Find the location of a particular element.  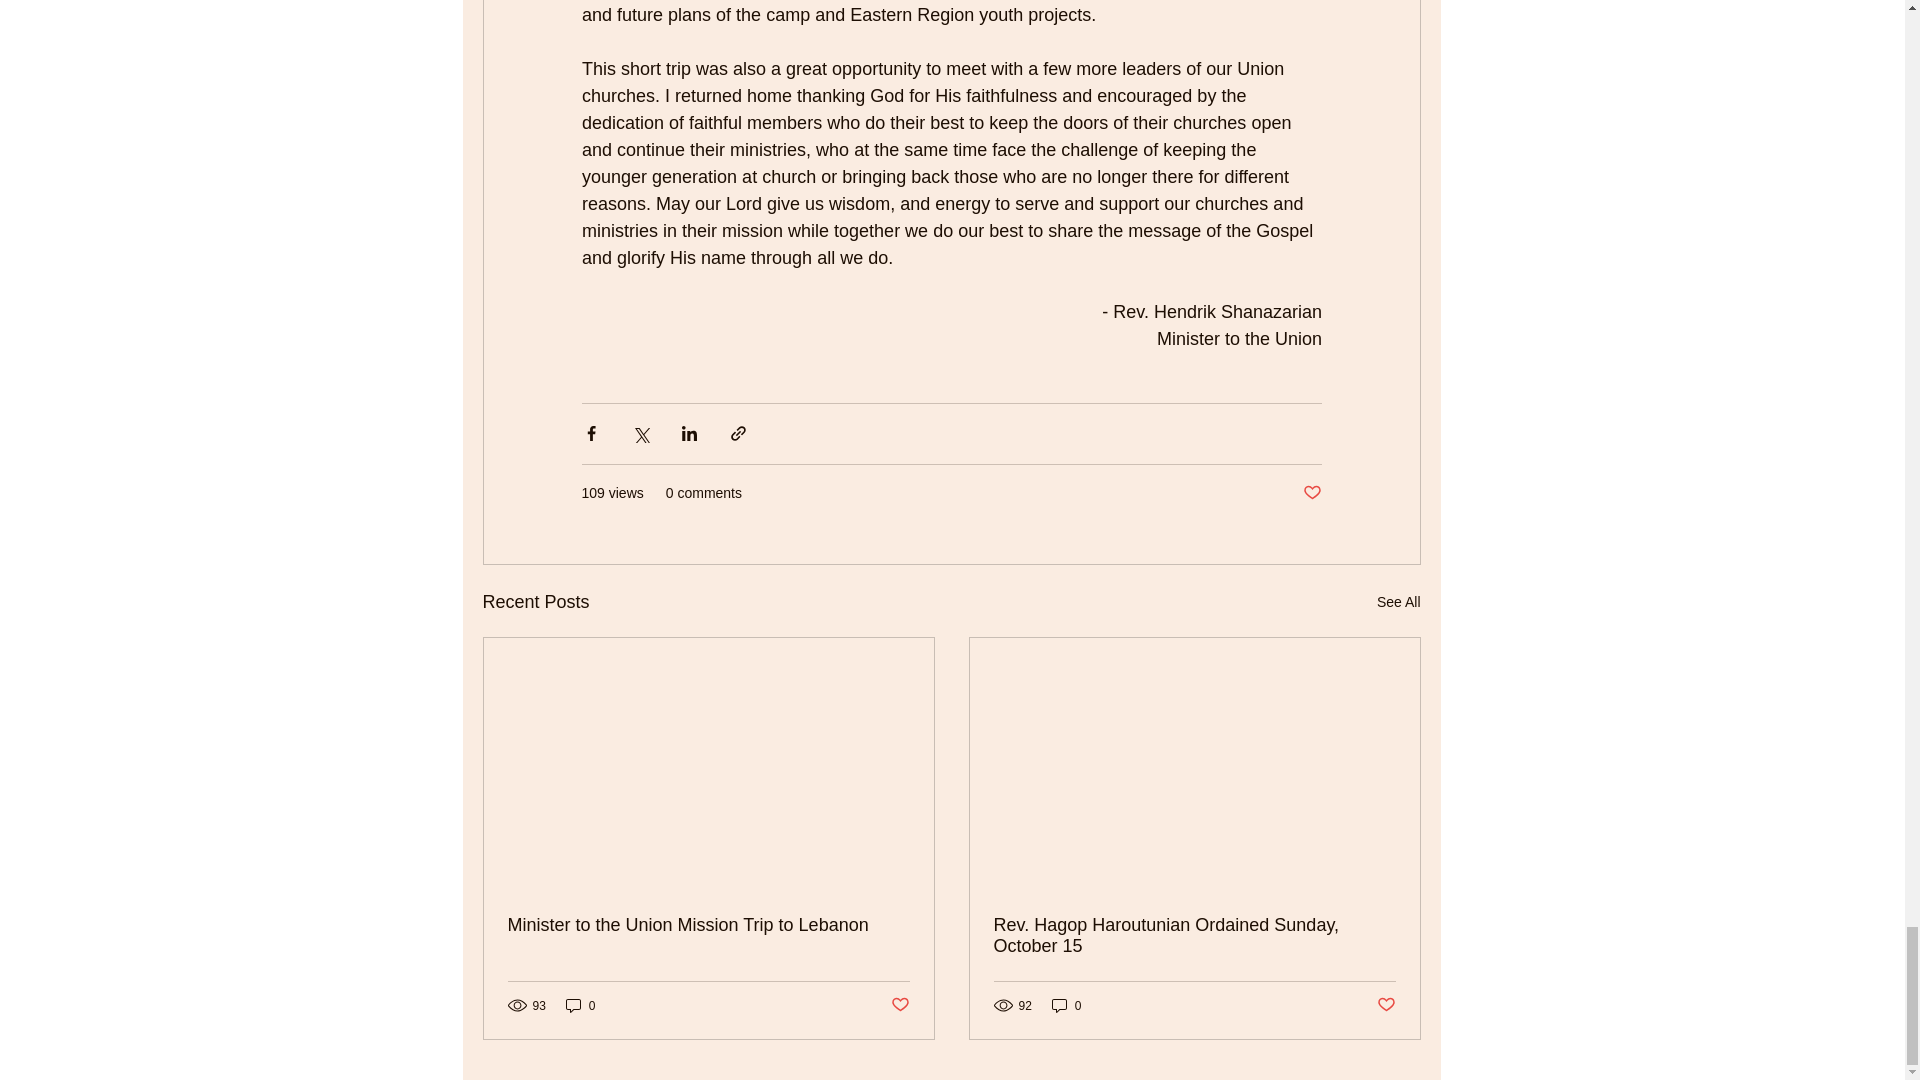

0 is located at coordinates (1067, 1005).